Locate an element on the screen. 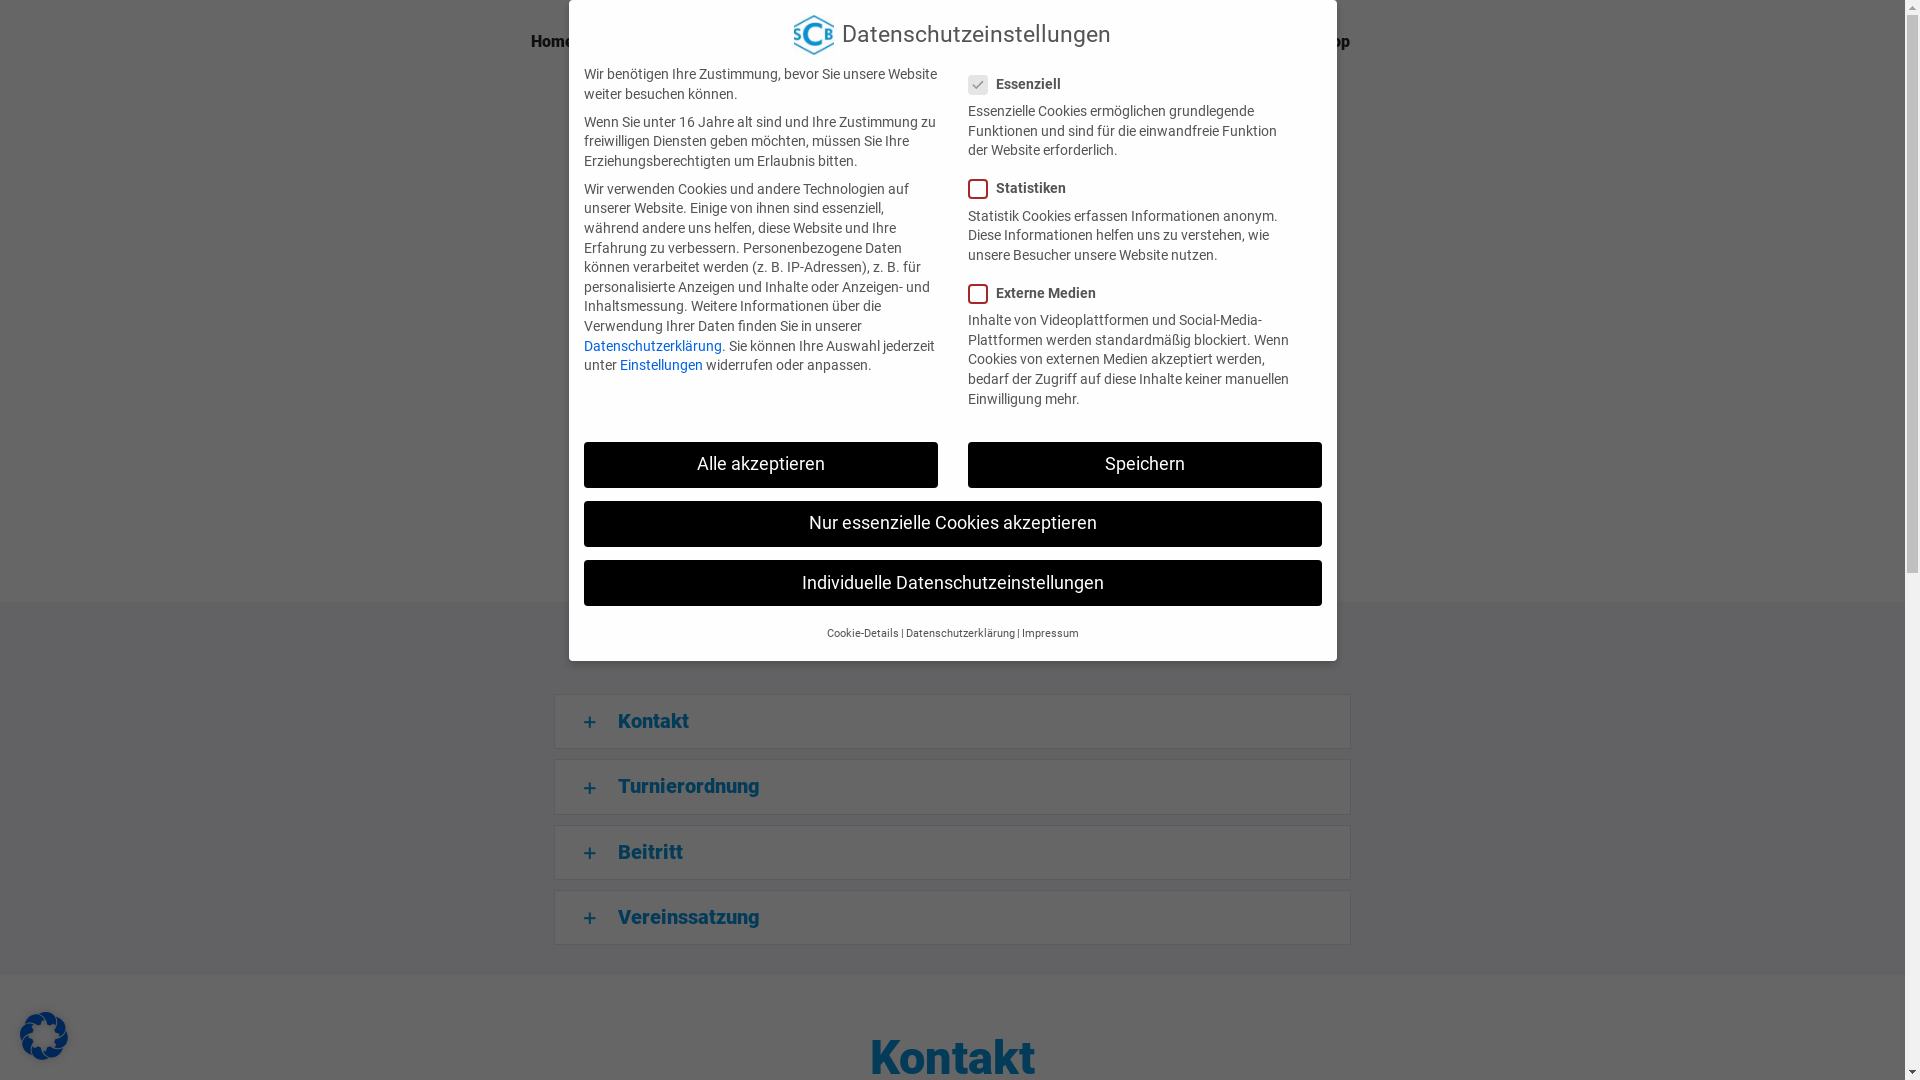 This screenshot has height=1080, width=1920. Shop is located at coordinates (1330, 42).